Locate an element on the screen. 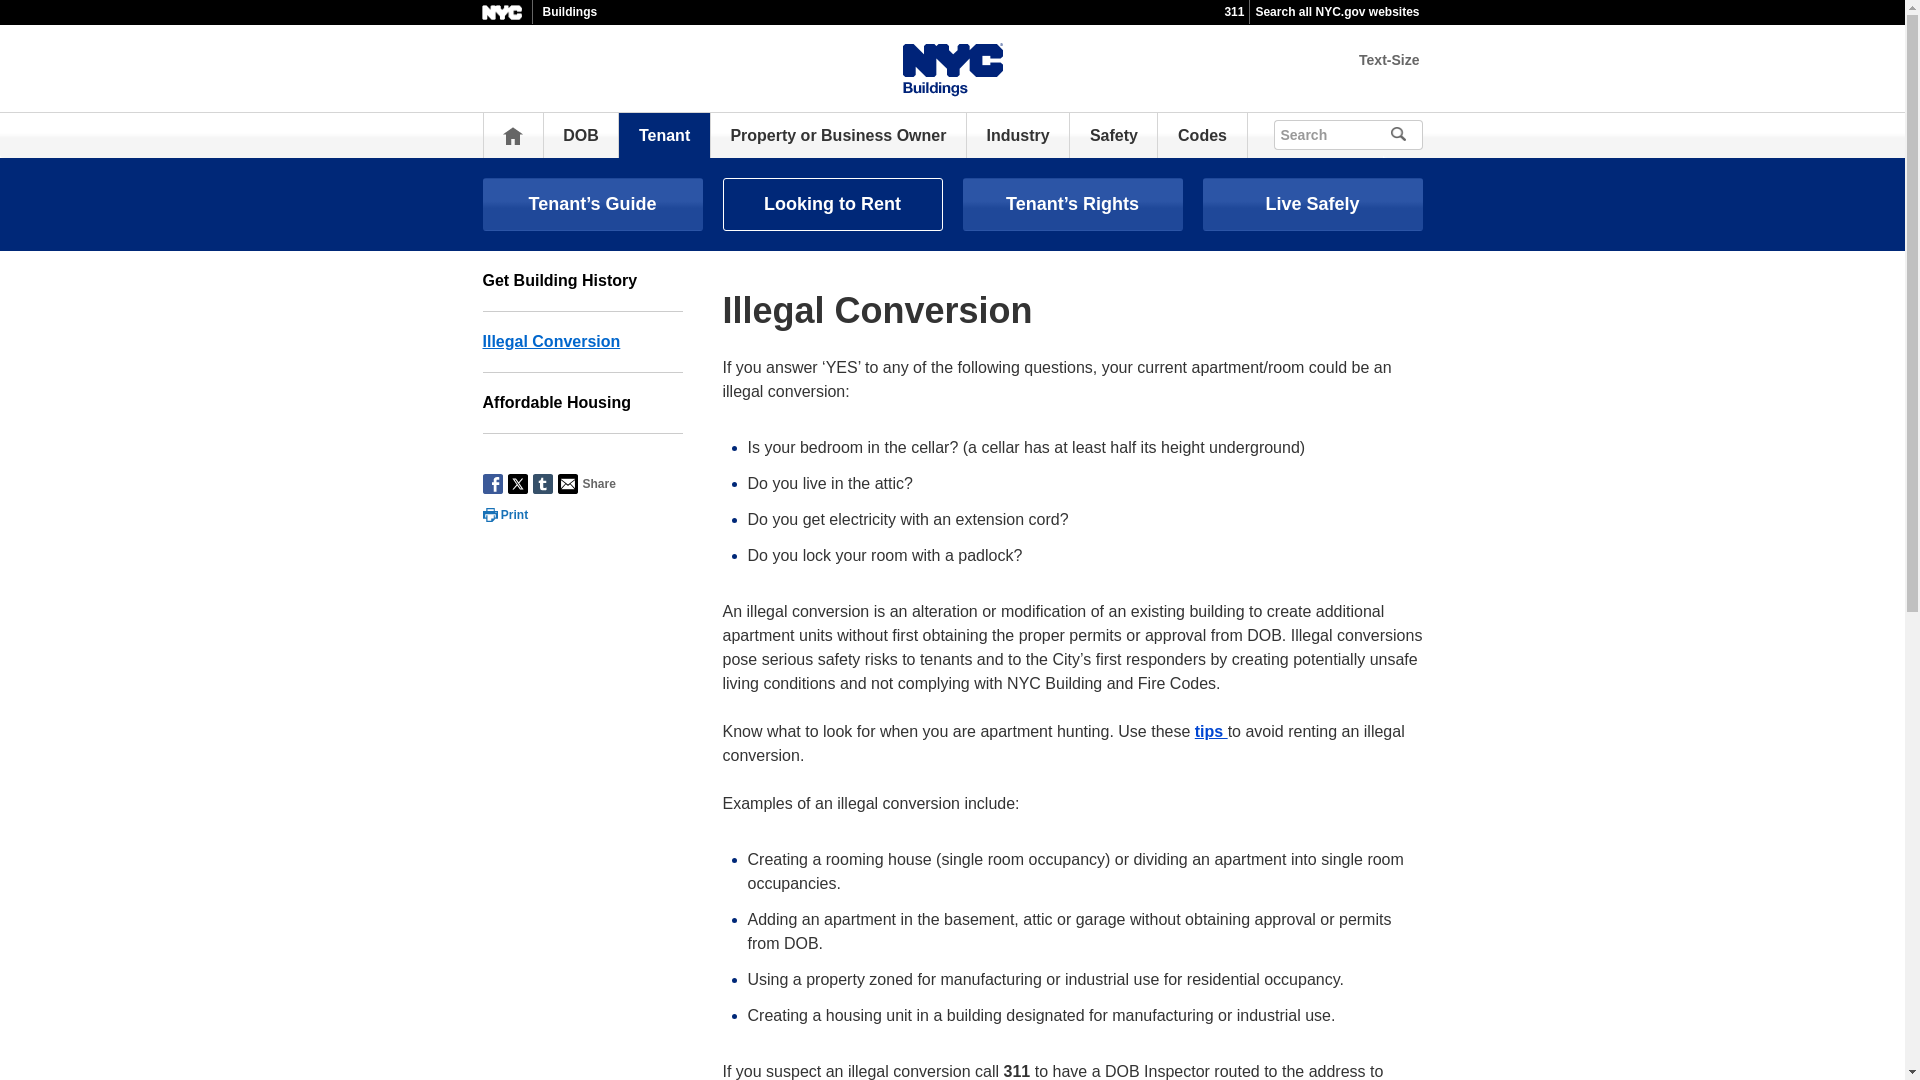 The height and width of the screenshot is (1080, 1920). tips is located at coordinates (1211, 730).